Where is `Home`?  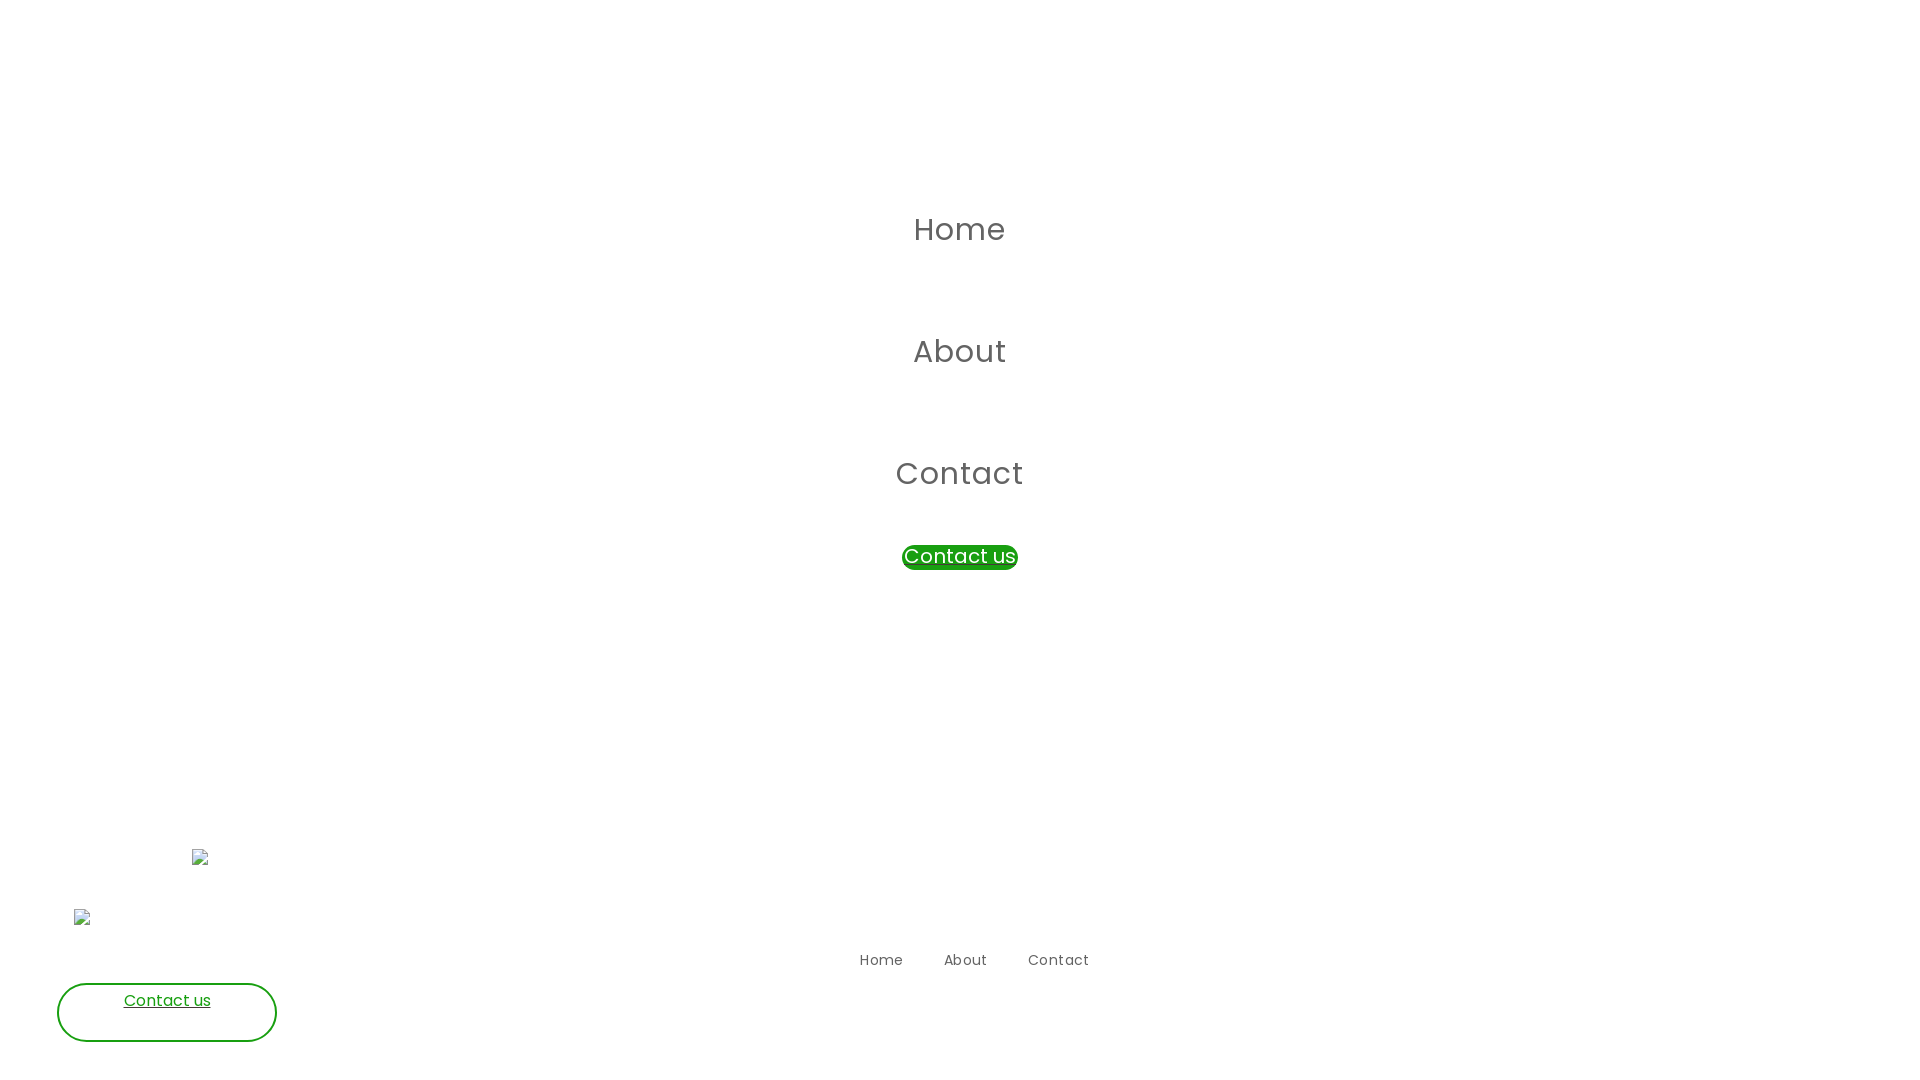
Home is located at coordinates (960, 231).